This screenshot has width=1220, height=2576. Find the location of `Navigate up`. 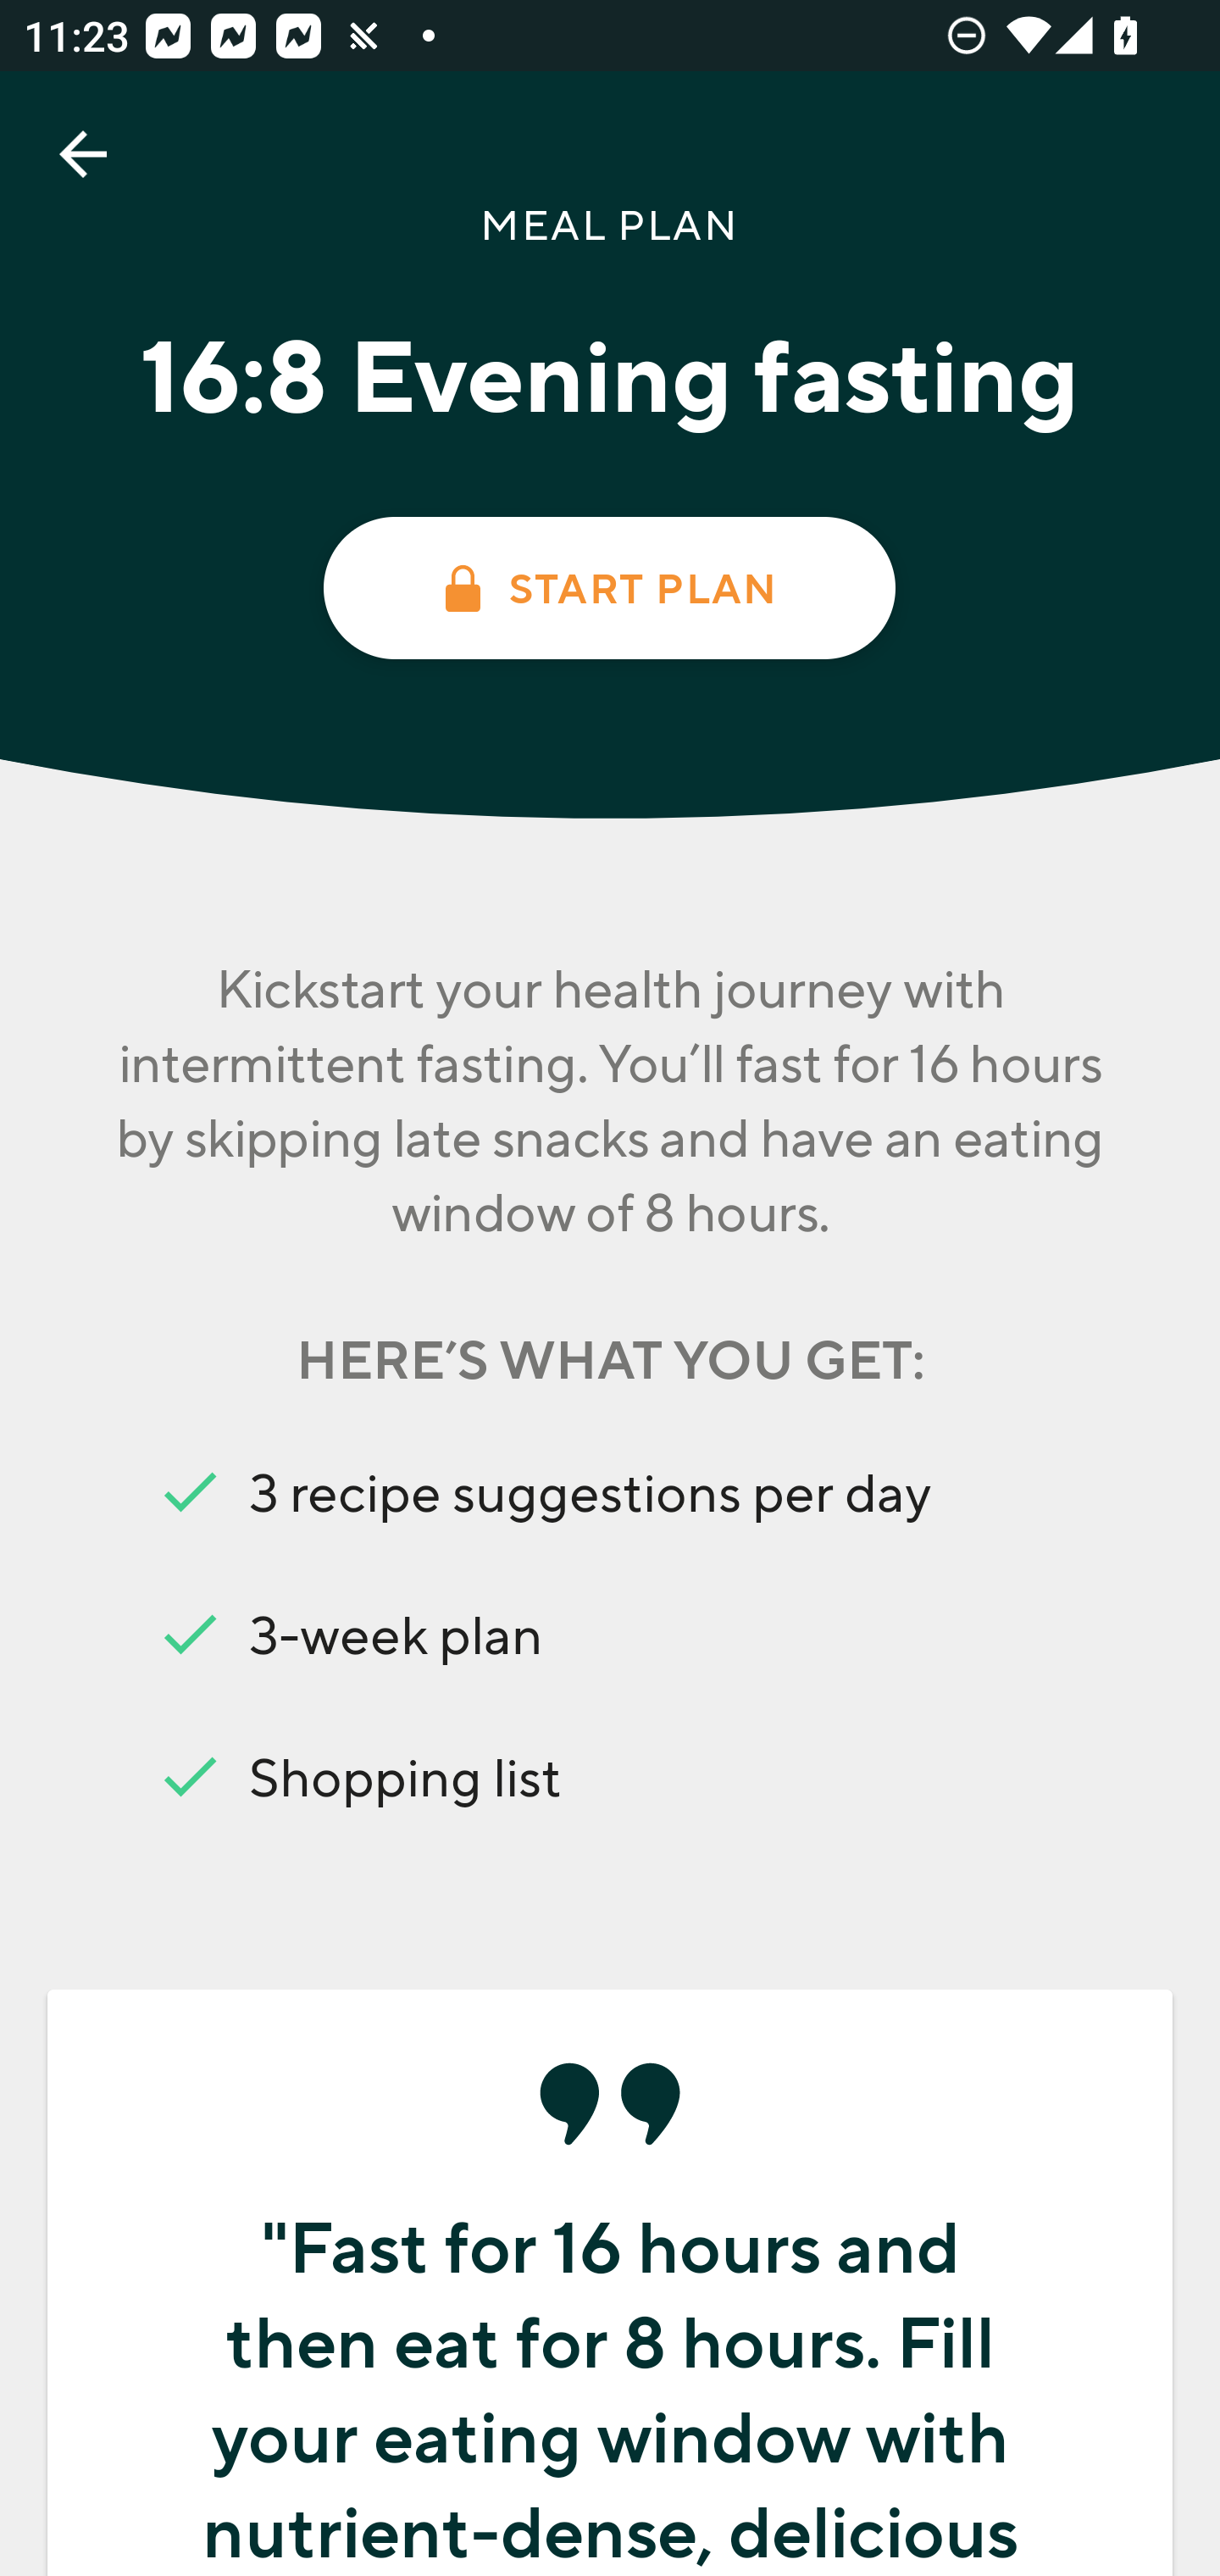

Navigate up is located at coordinates (83, 154).